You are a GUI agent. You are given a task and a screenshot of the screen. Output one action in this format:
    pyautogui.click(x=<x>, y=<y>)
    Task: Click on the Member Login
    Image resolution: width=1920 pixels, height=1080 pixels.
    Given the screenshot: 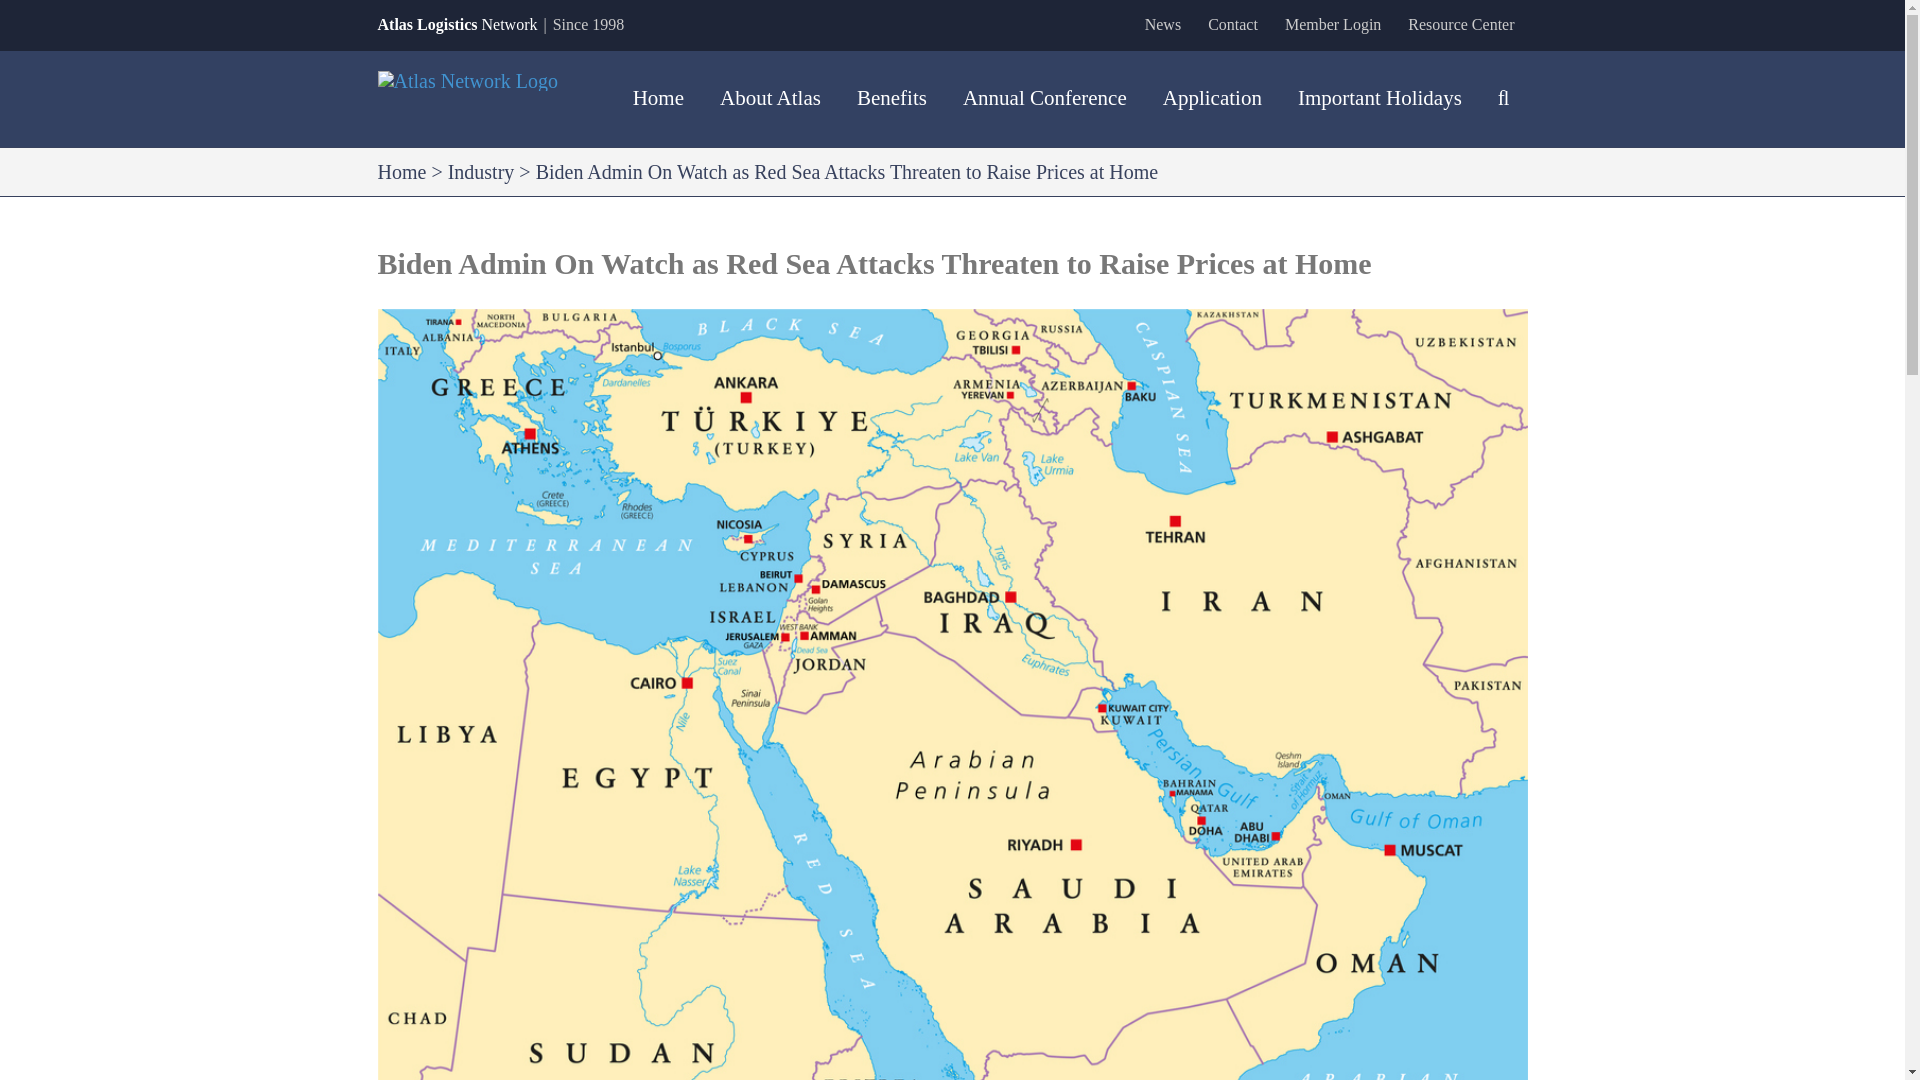 What is the action you would take?
    pyautogui.click(x=1332, y=24)
    